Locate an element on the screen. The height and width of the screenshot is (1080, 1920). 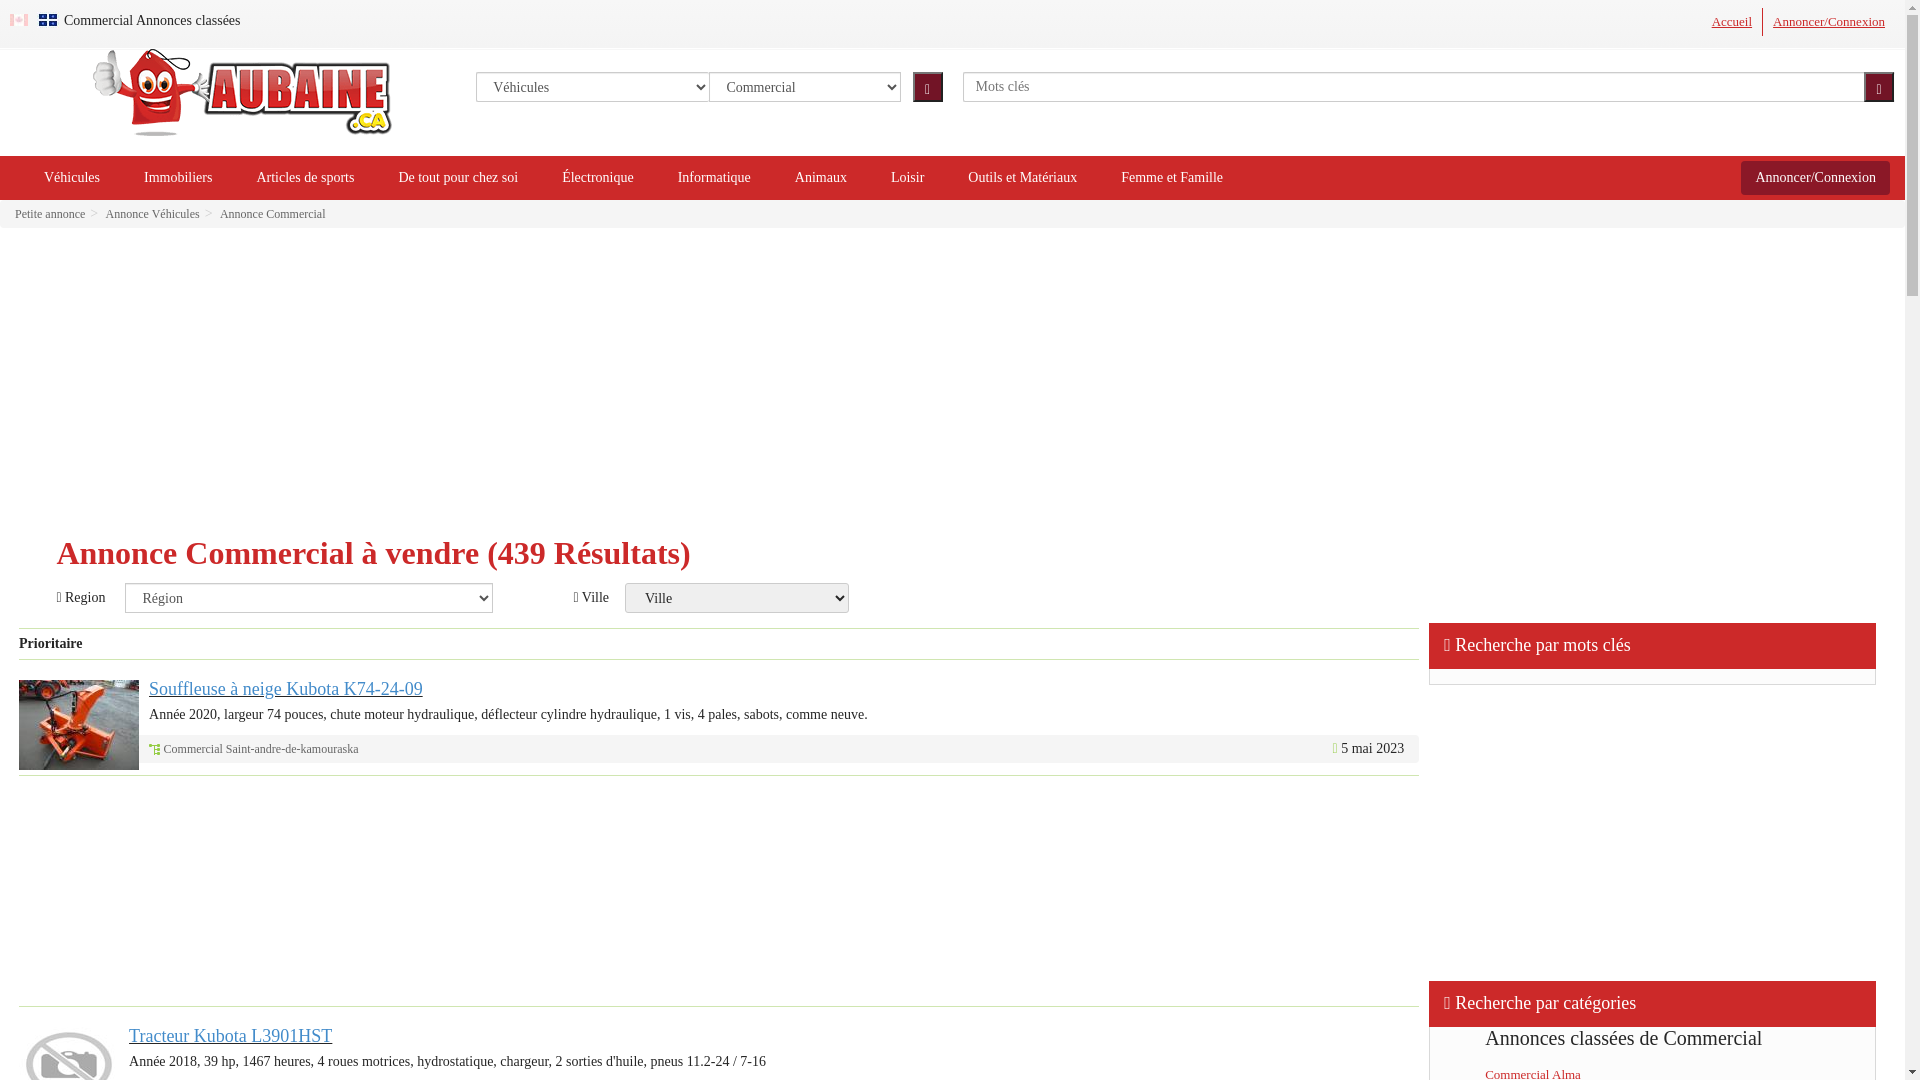
Annoncer/Connexion is located at coordinates (1829, 22).